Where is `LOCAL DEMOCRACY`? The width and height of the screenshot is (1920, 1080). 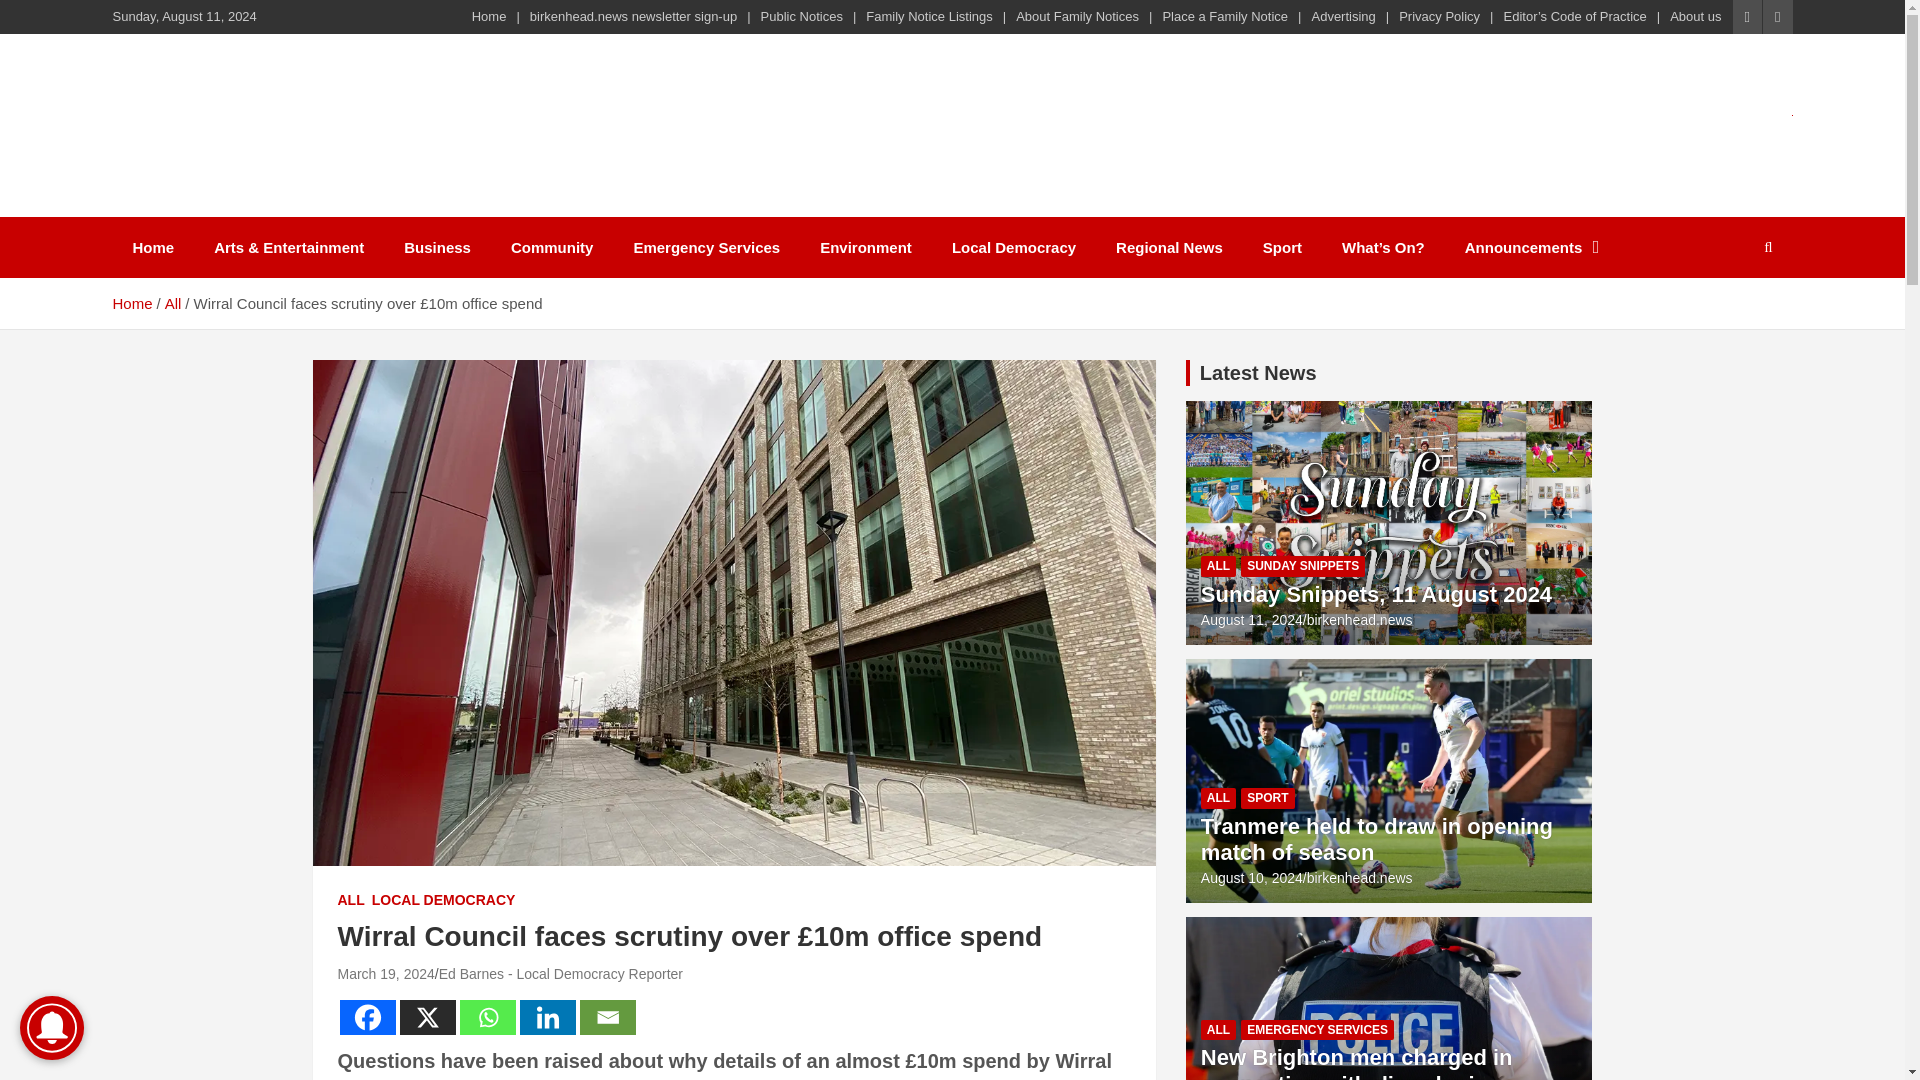
LOCAL DEMOCRACY is located at coordinates (444, 901).